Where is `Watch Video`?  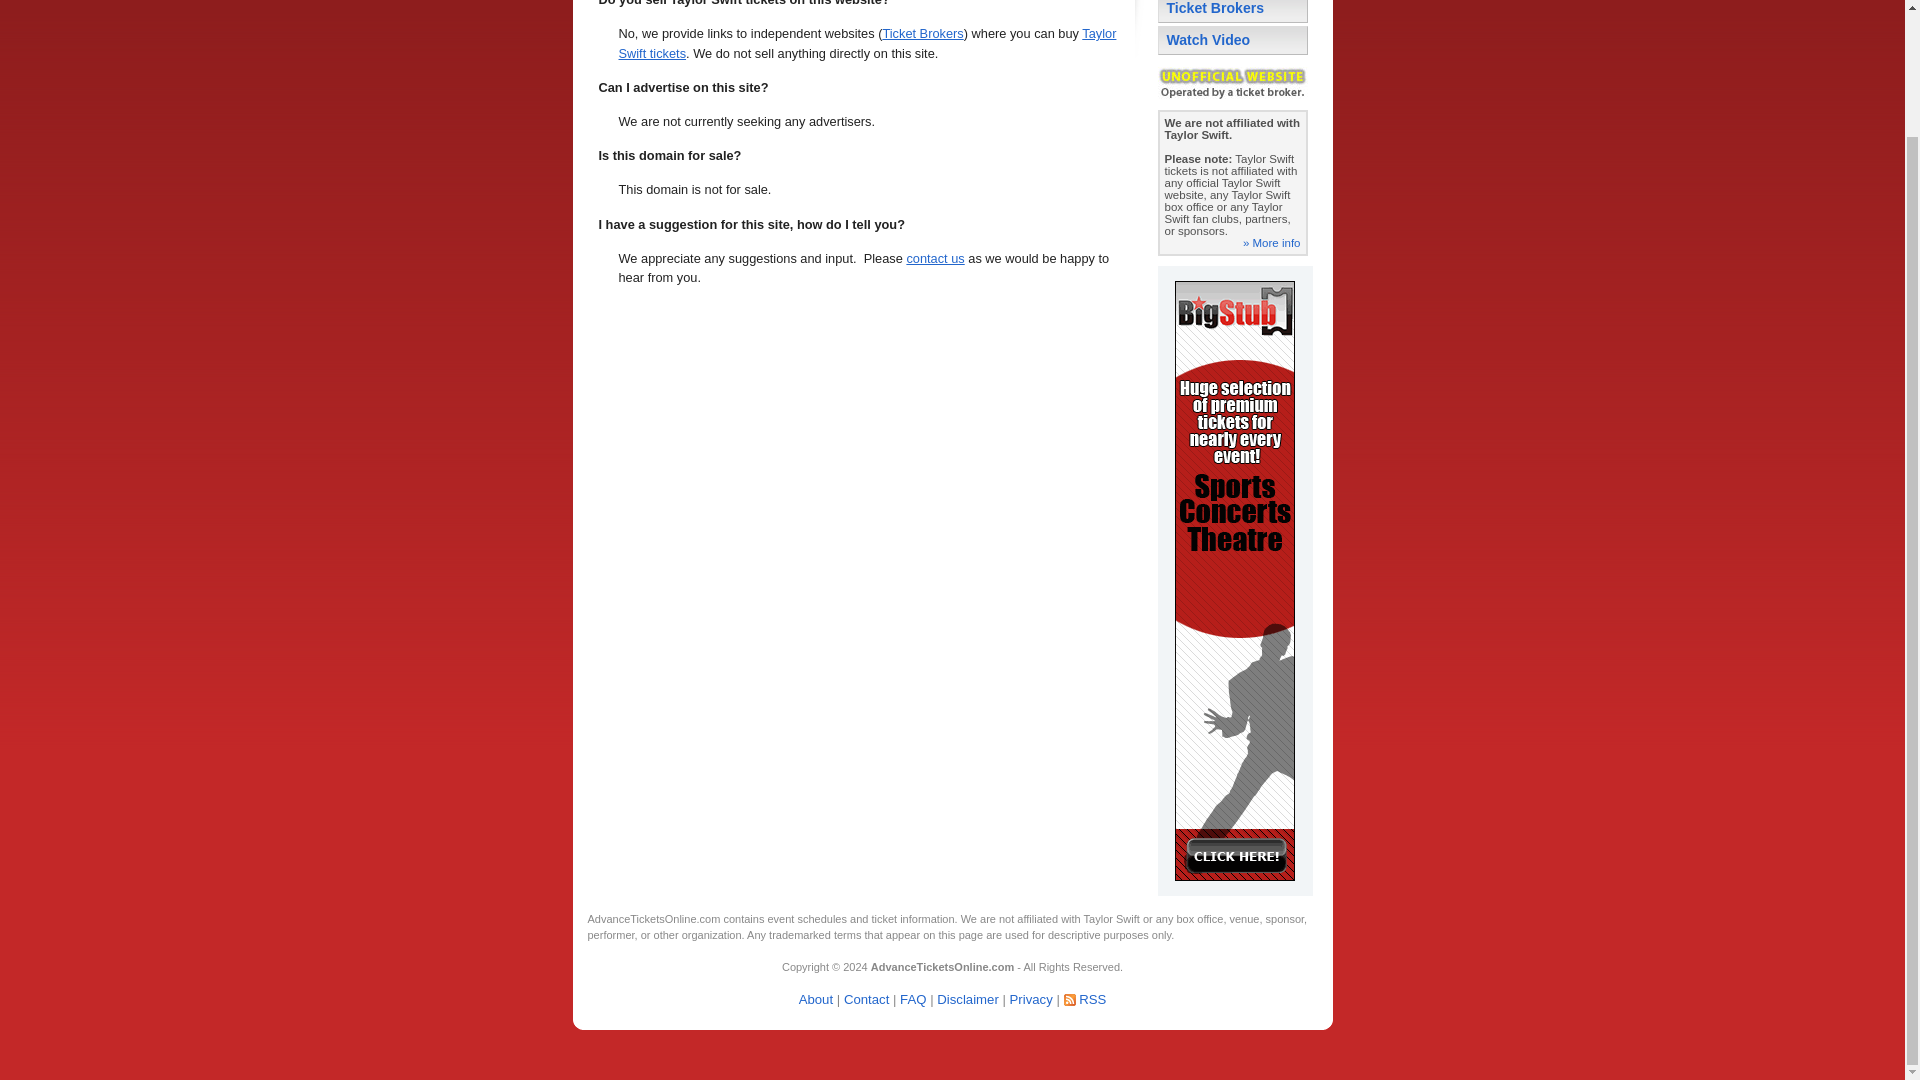
Watch Video is located at coordinates (1232, 40).